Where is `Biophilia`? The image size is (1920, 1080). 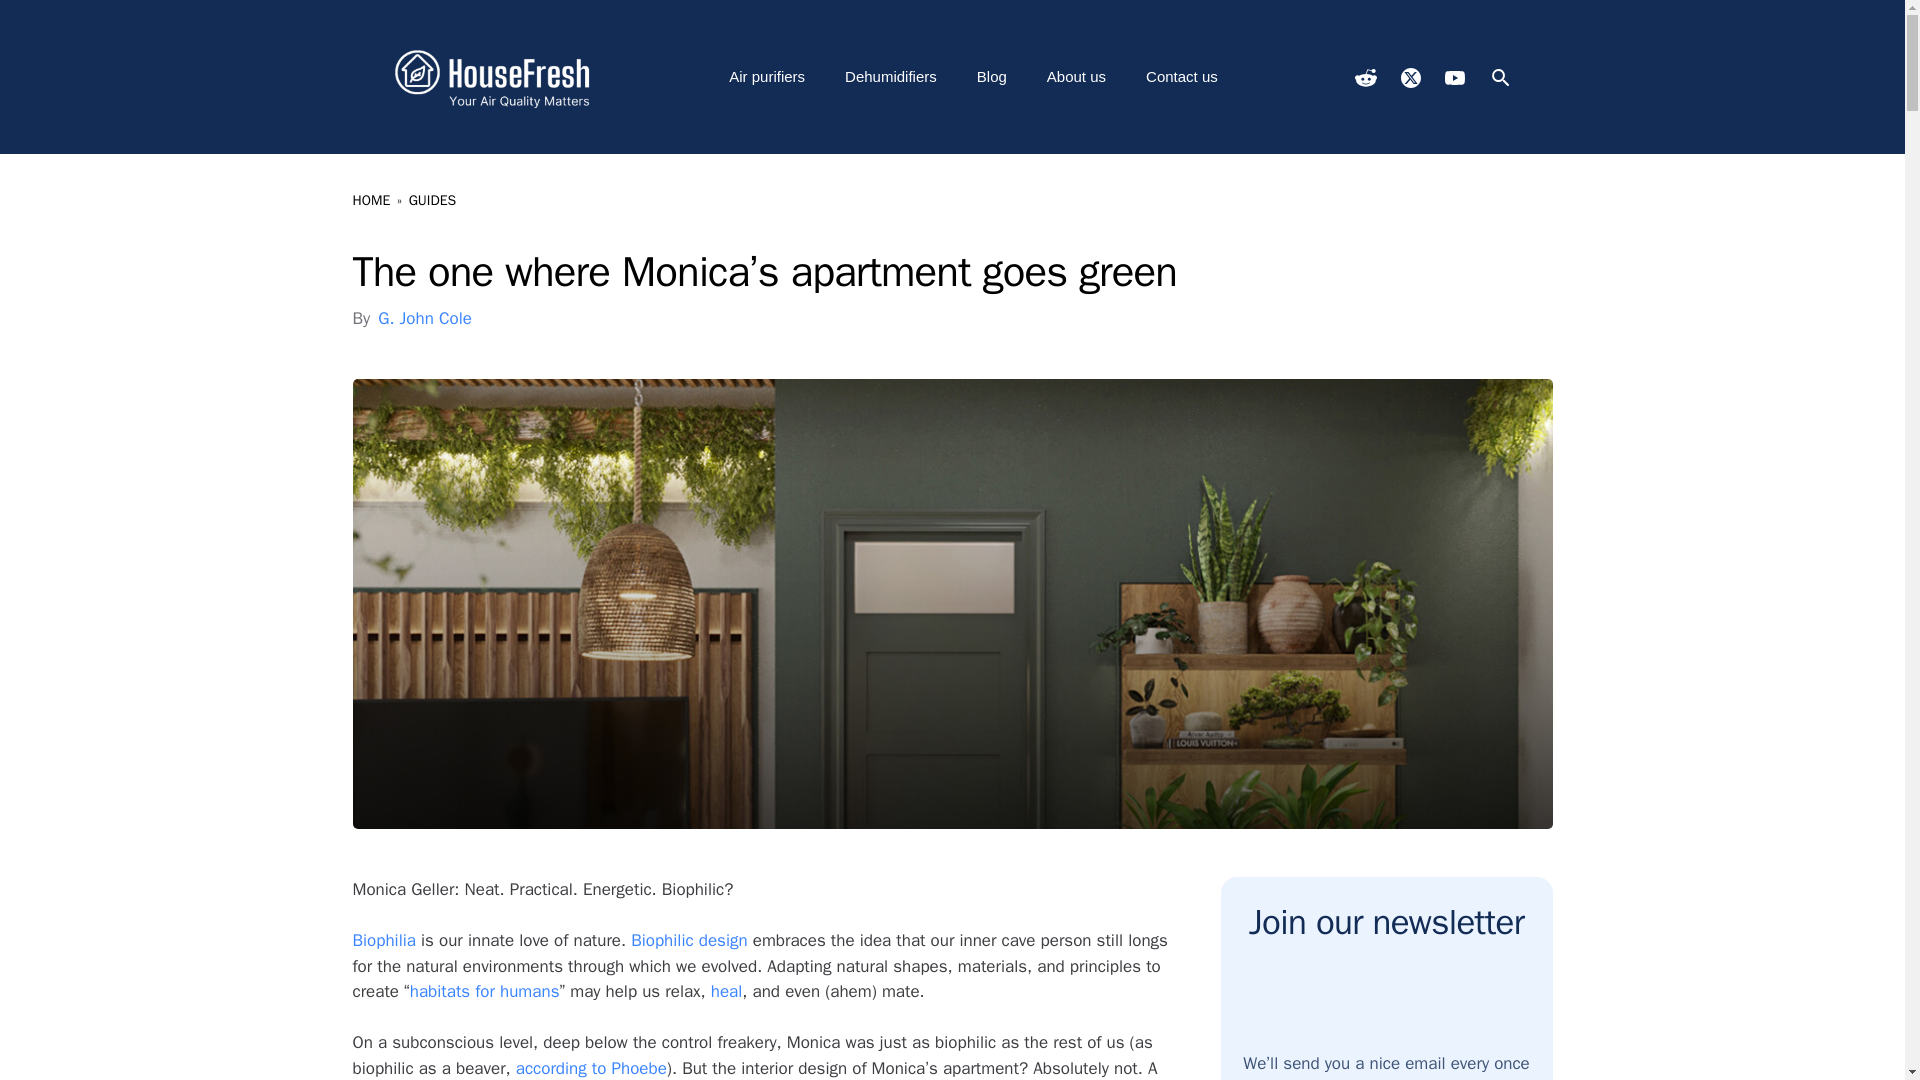
Biophilia is located at coordinates (382, 940).